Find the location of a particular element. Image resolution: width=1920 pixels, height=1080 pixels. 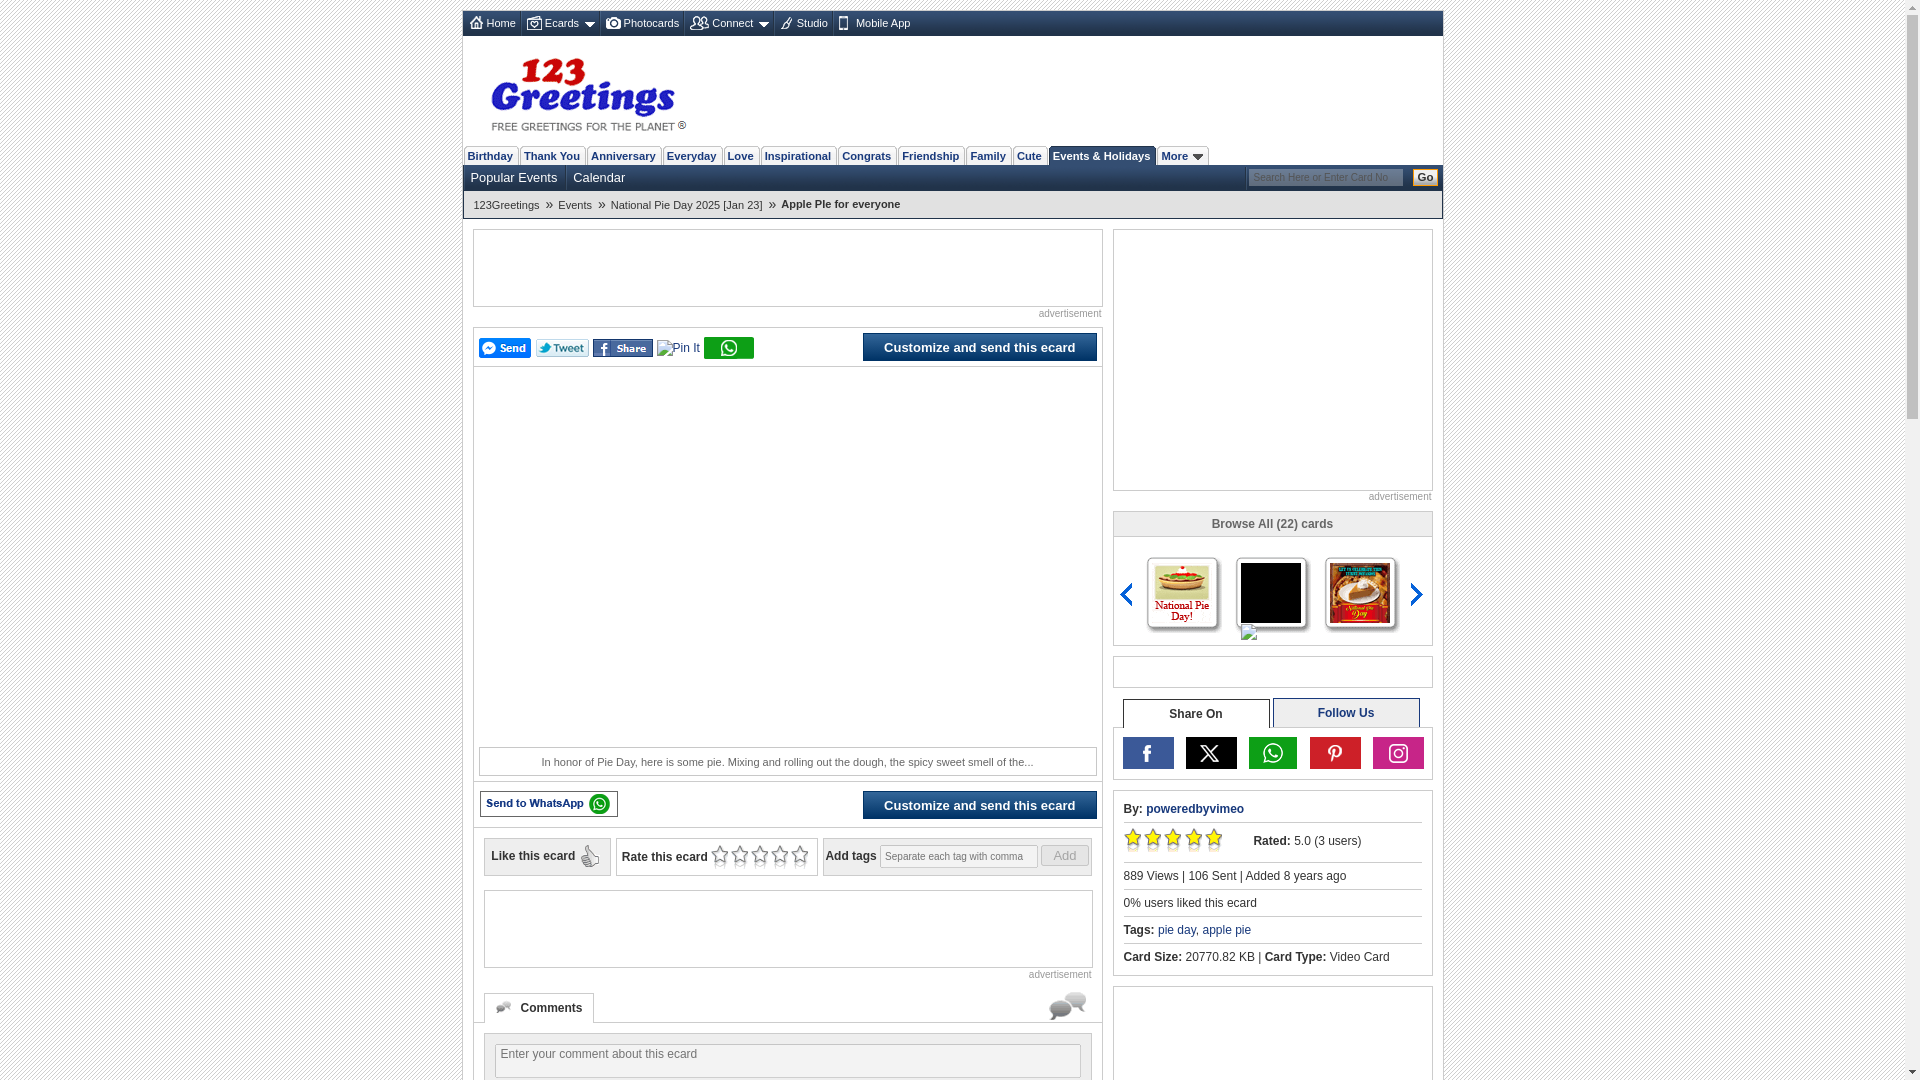

Cute Cards is located at coordinates (1030, 155).